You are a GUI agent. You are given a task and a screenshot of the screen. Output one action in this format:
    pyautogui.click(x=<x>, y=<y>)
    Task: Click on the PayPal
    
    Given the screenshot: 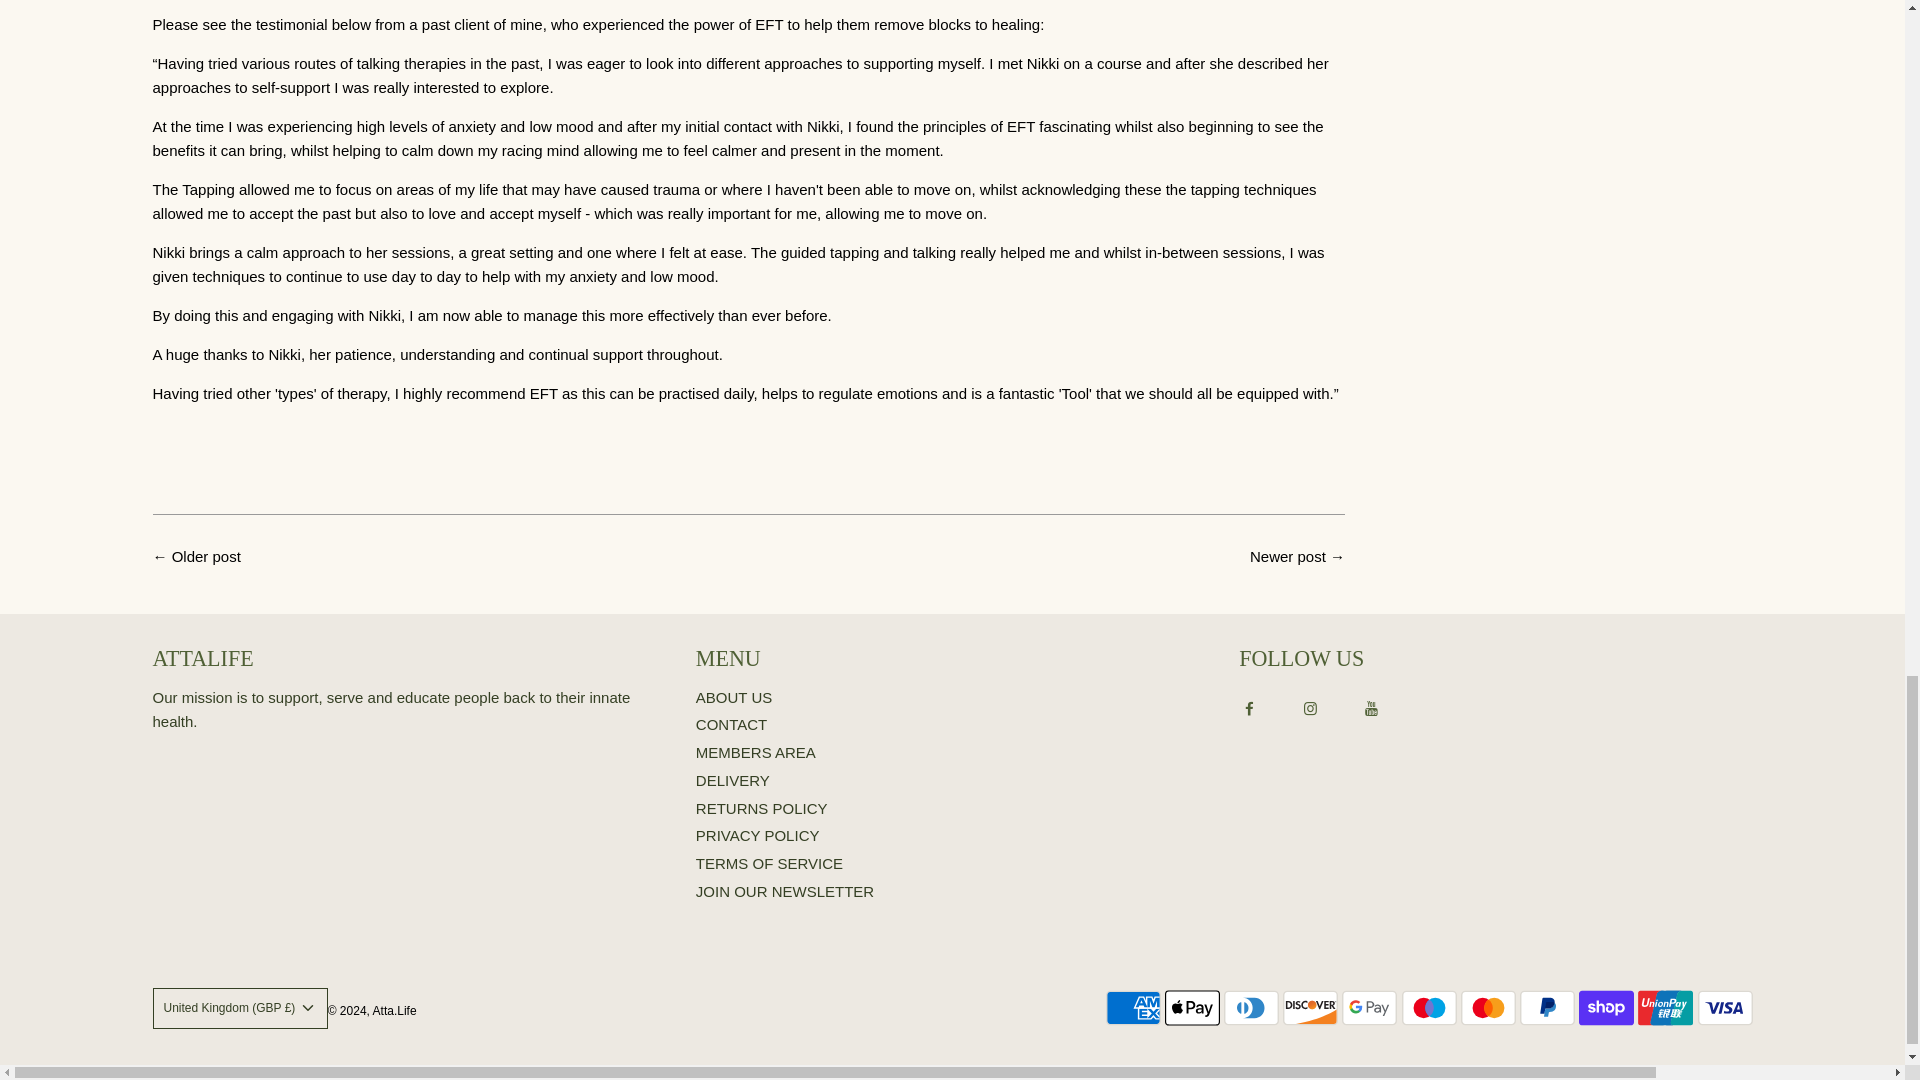 What is the action you would take?
    pyautogui.click(x=1547, y=1008)
    